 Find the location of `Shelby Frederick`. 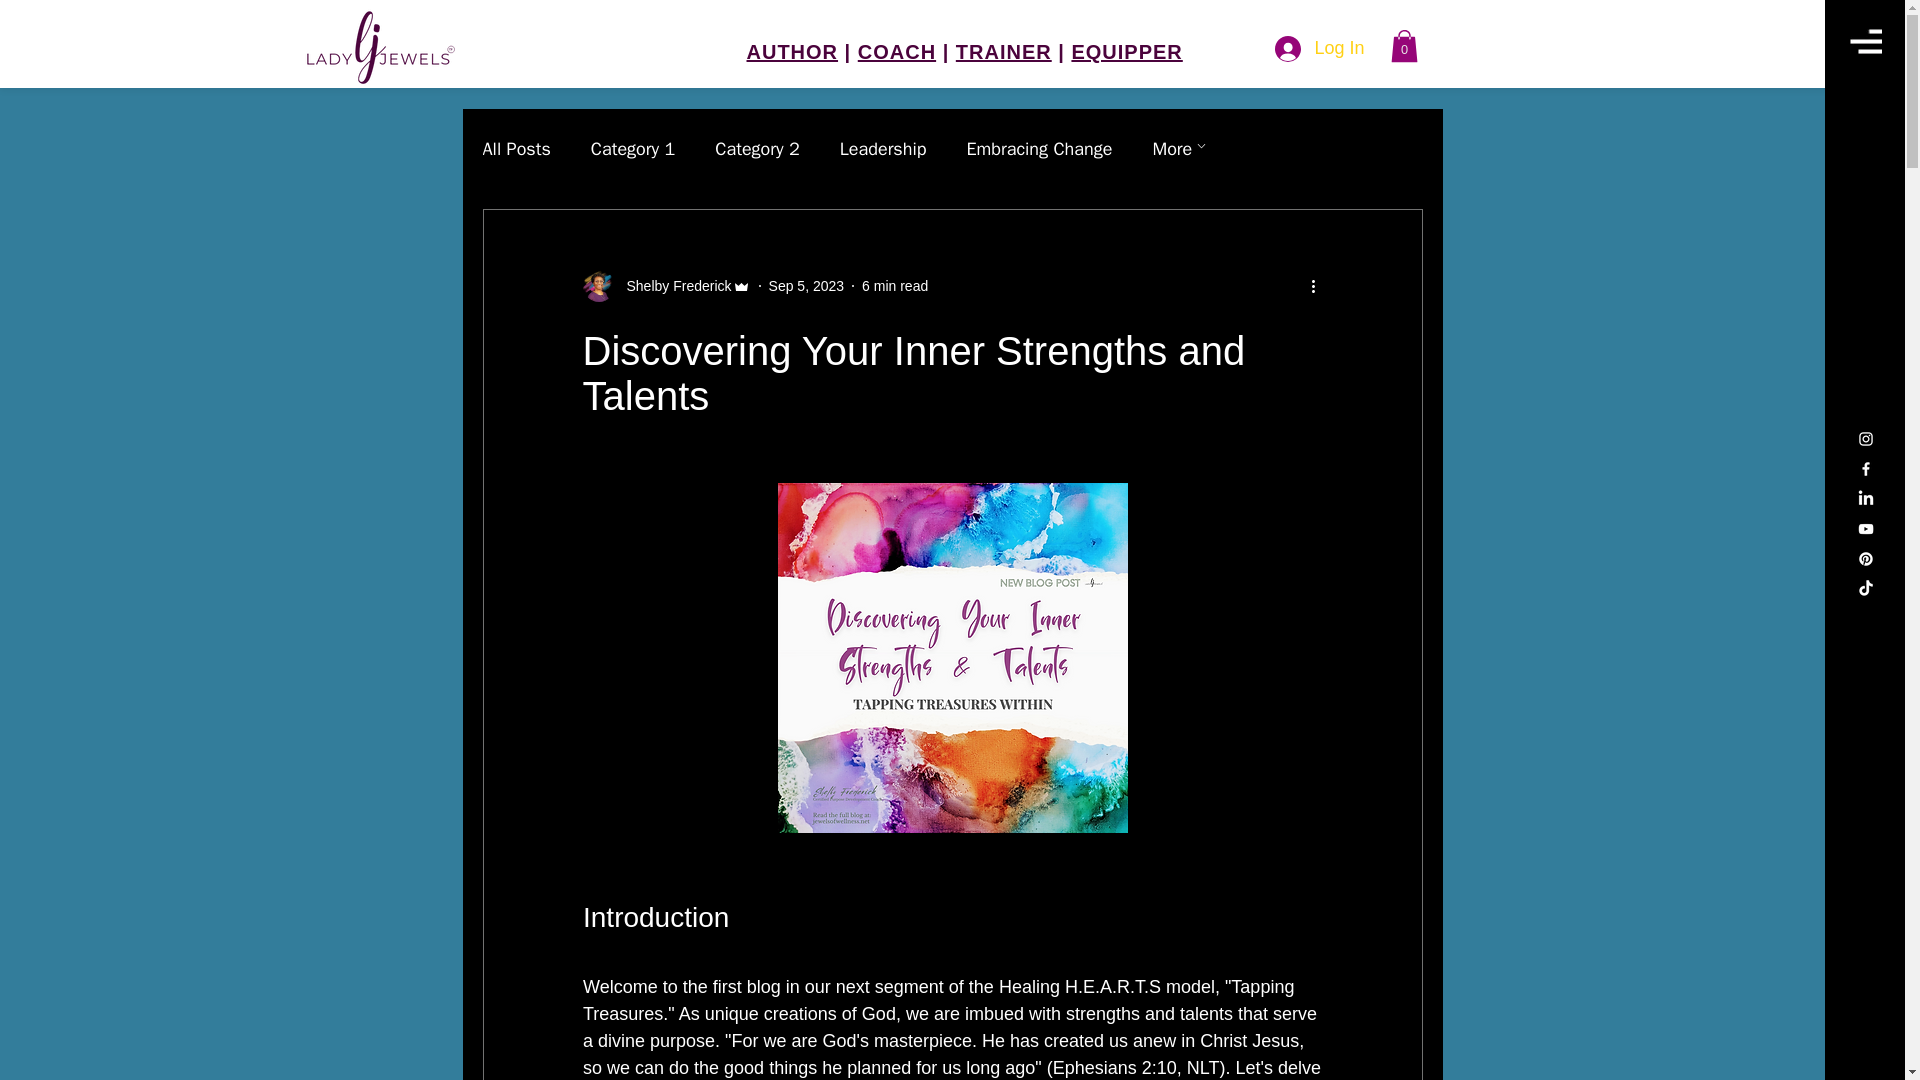

Shelby Frederick is located at coordinates (666, 286).